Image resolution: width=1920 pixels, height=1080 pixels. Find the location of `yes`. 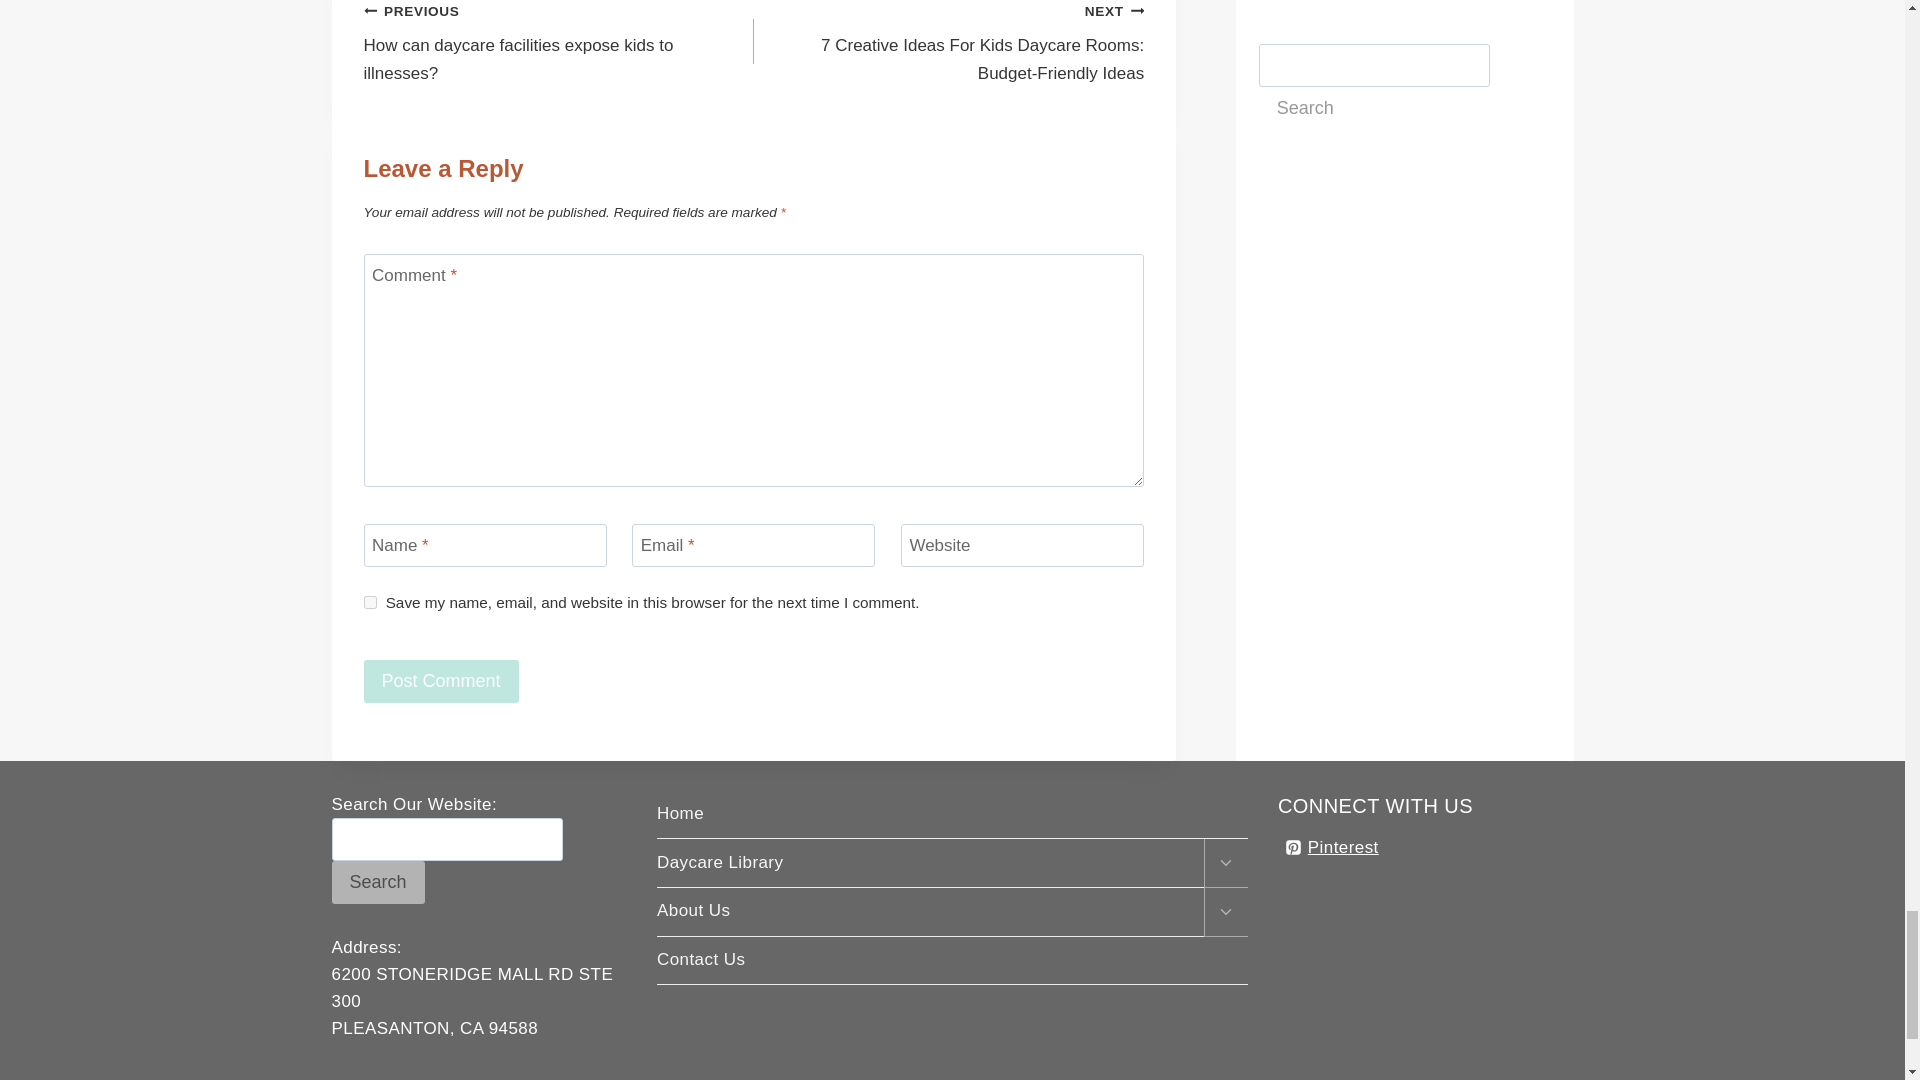

yes is located at coordinates (370, 602).